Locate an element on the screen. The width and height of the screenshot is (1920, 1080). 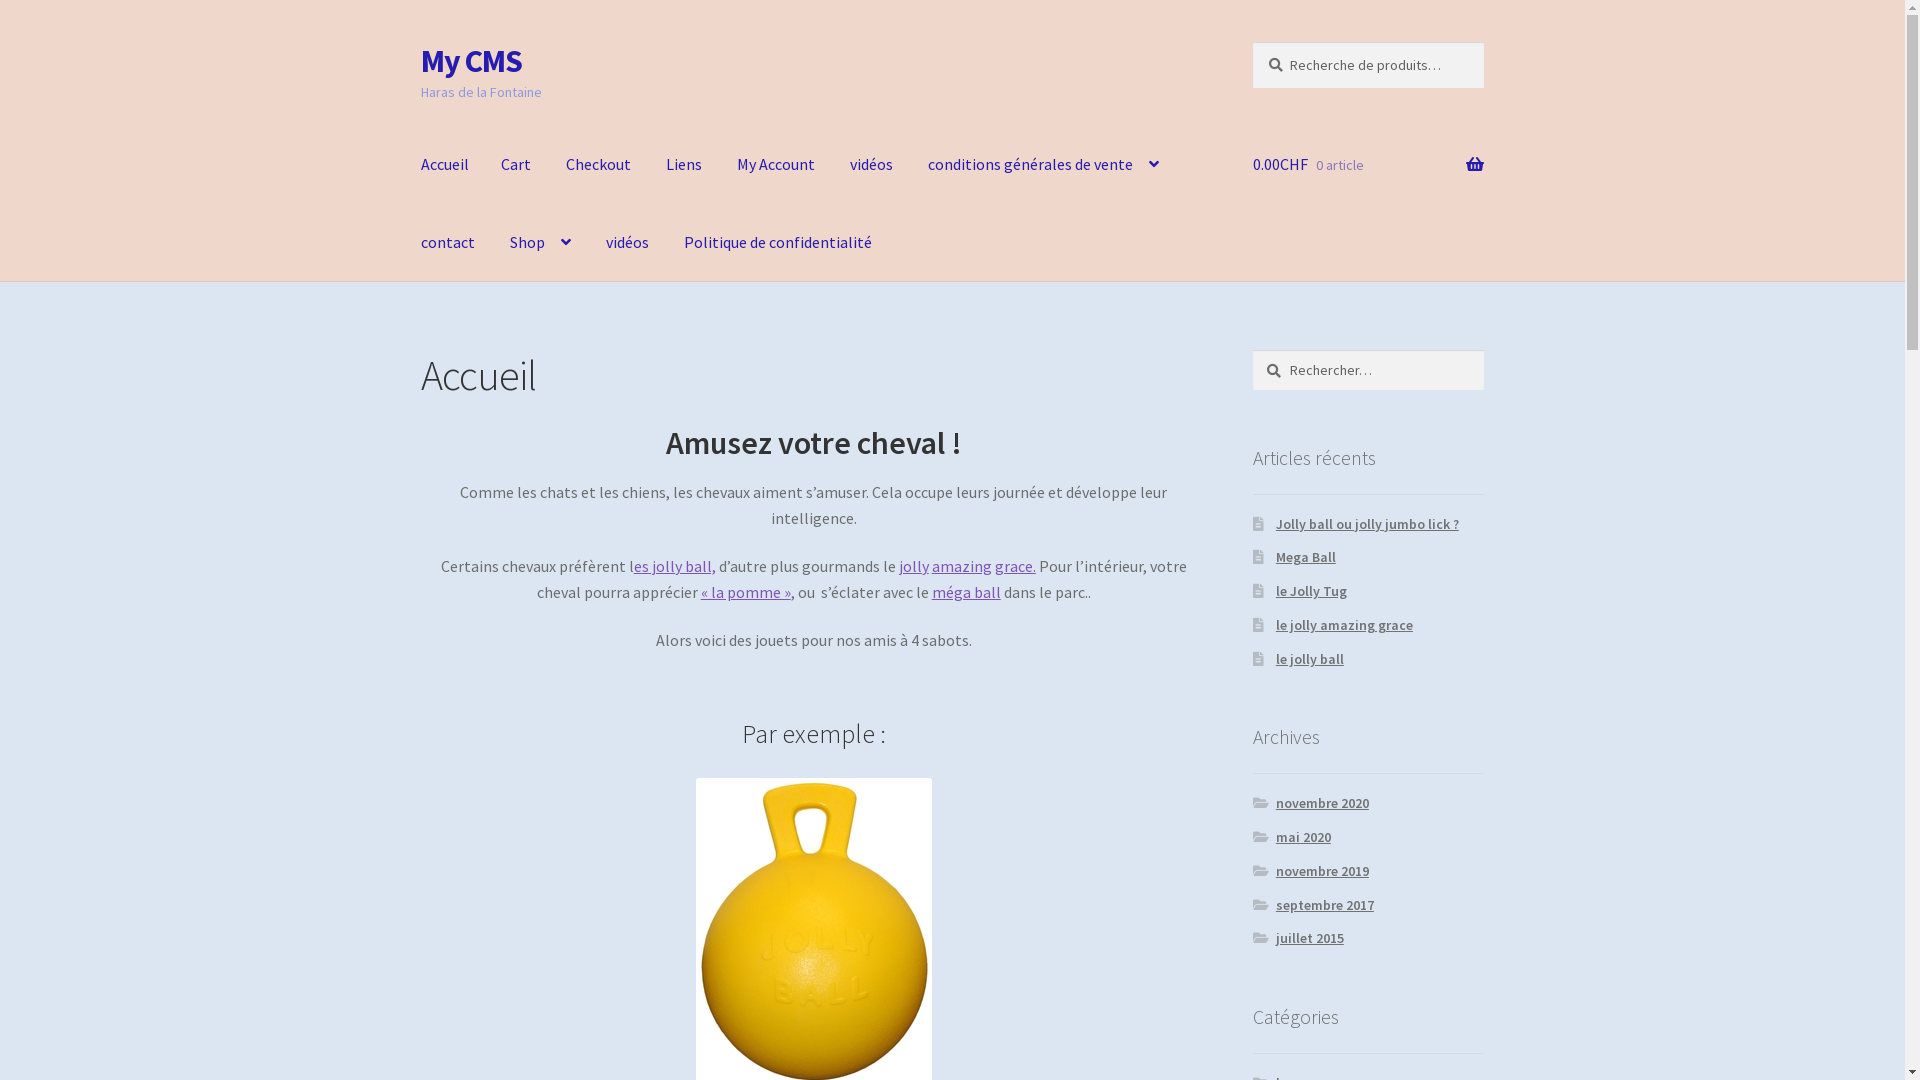
Cart is located at coordinates (516, 165).